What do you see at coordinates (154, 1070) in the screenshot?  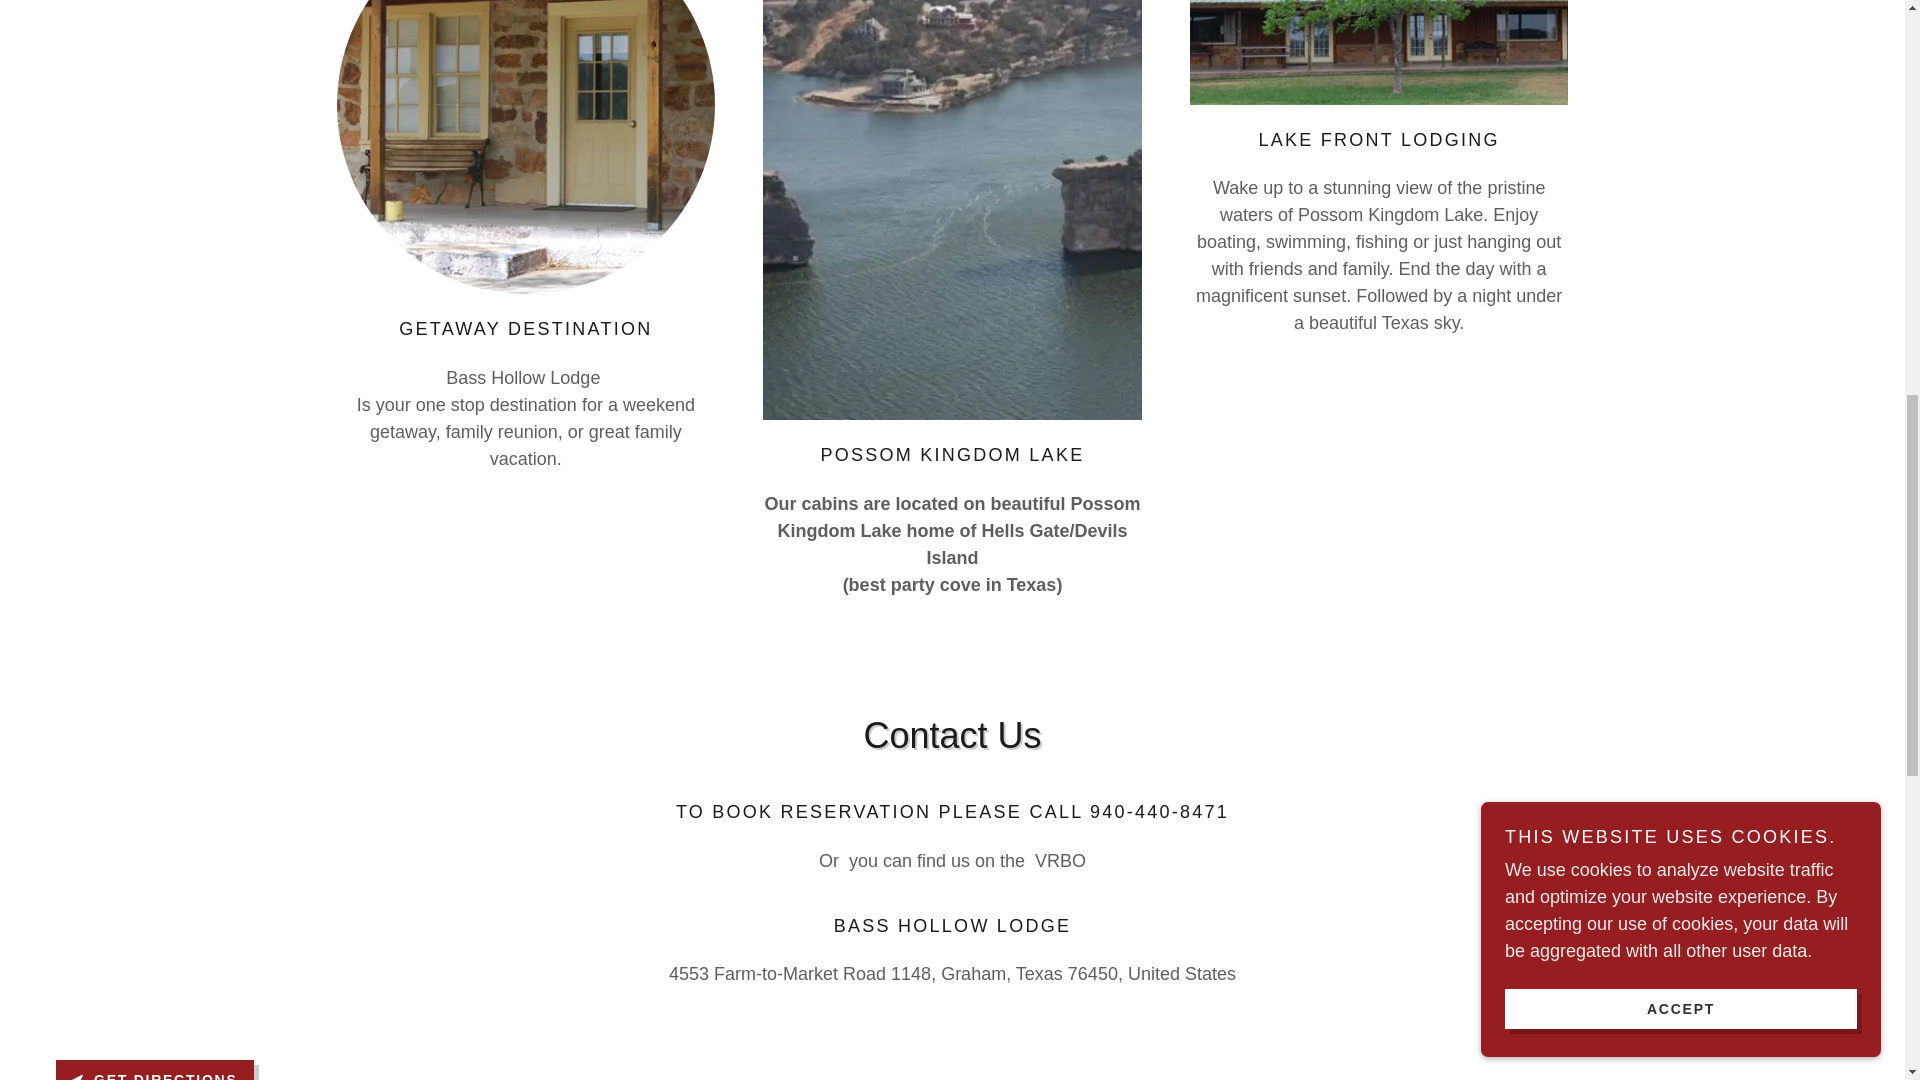 I see `GET DIRECTIONS` at bounding box center [154, 1070].